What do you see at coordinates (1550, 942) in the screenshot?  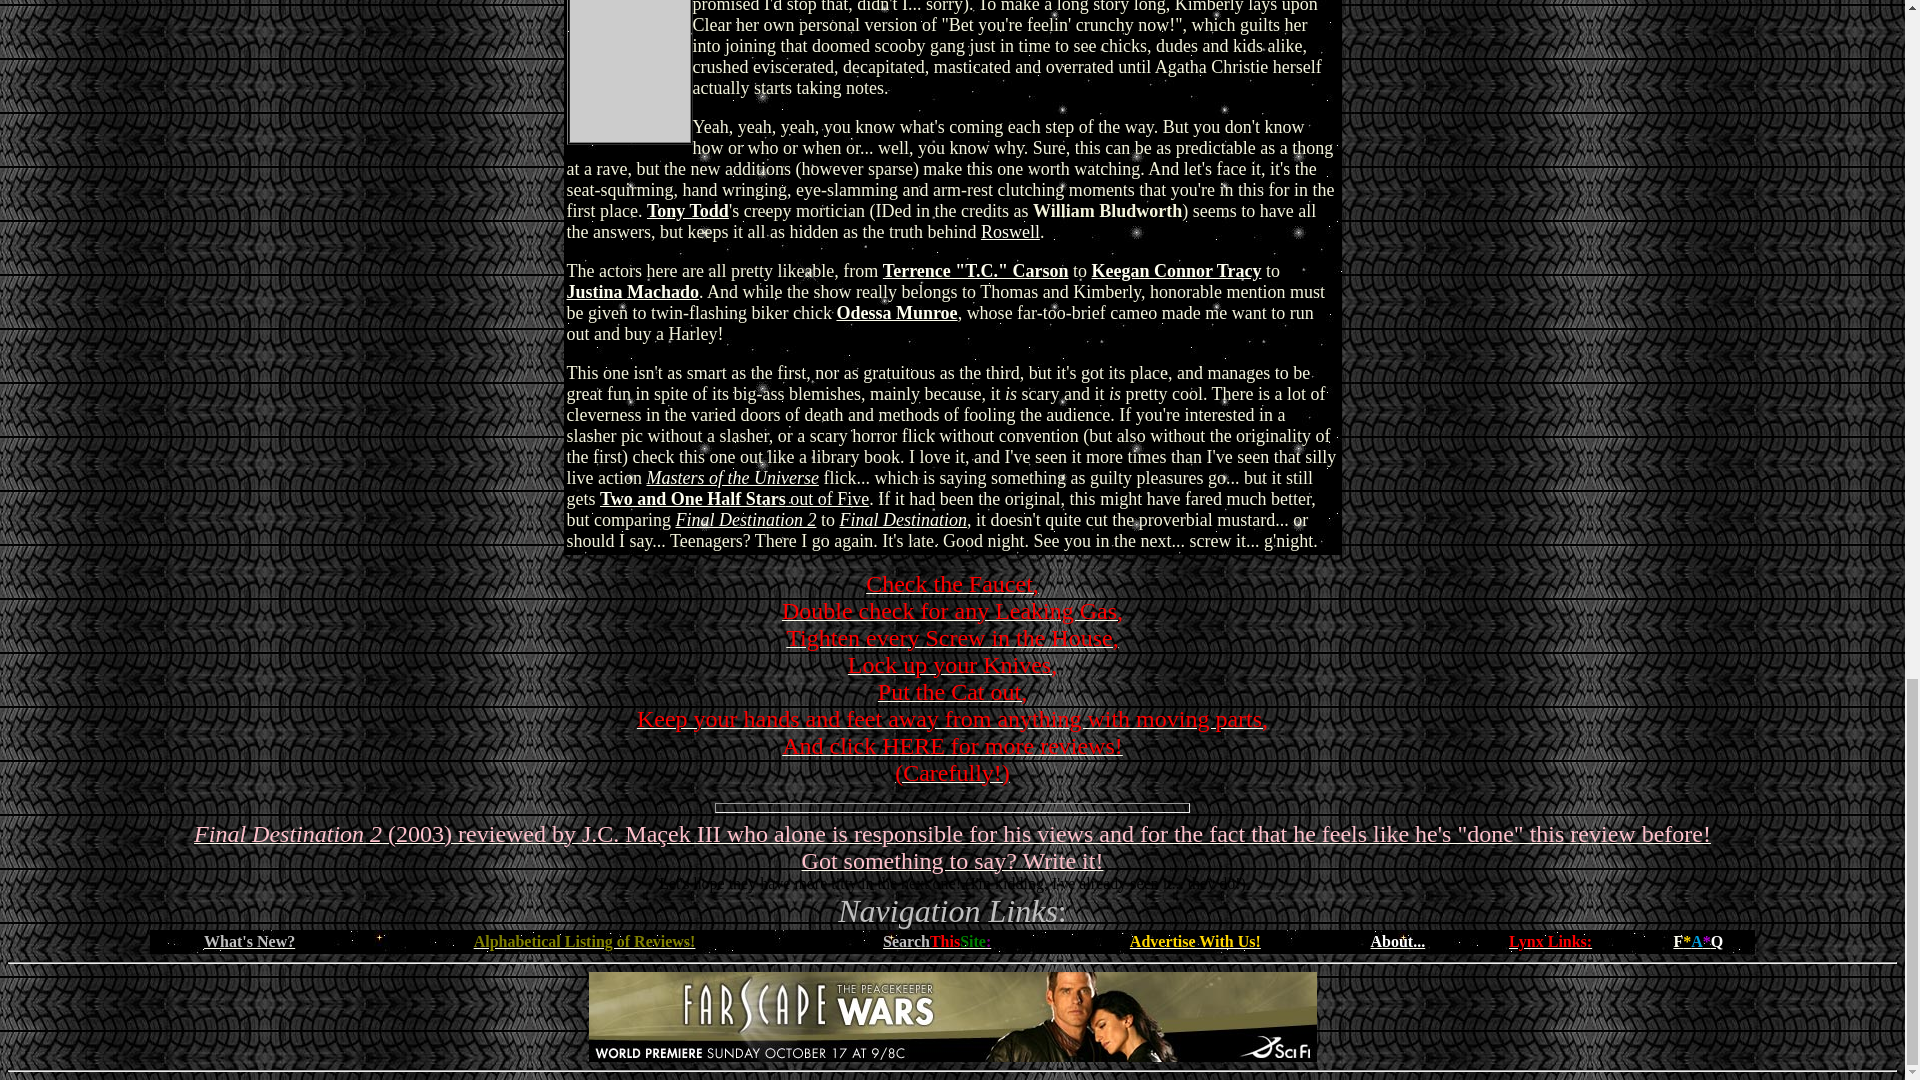 I see `Lynx Links:` at bounding box center [1550, 942].